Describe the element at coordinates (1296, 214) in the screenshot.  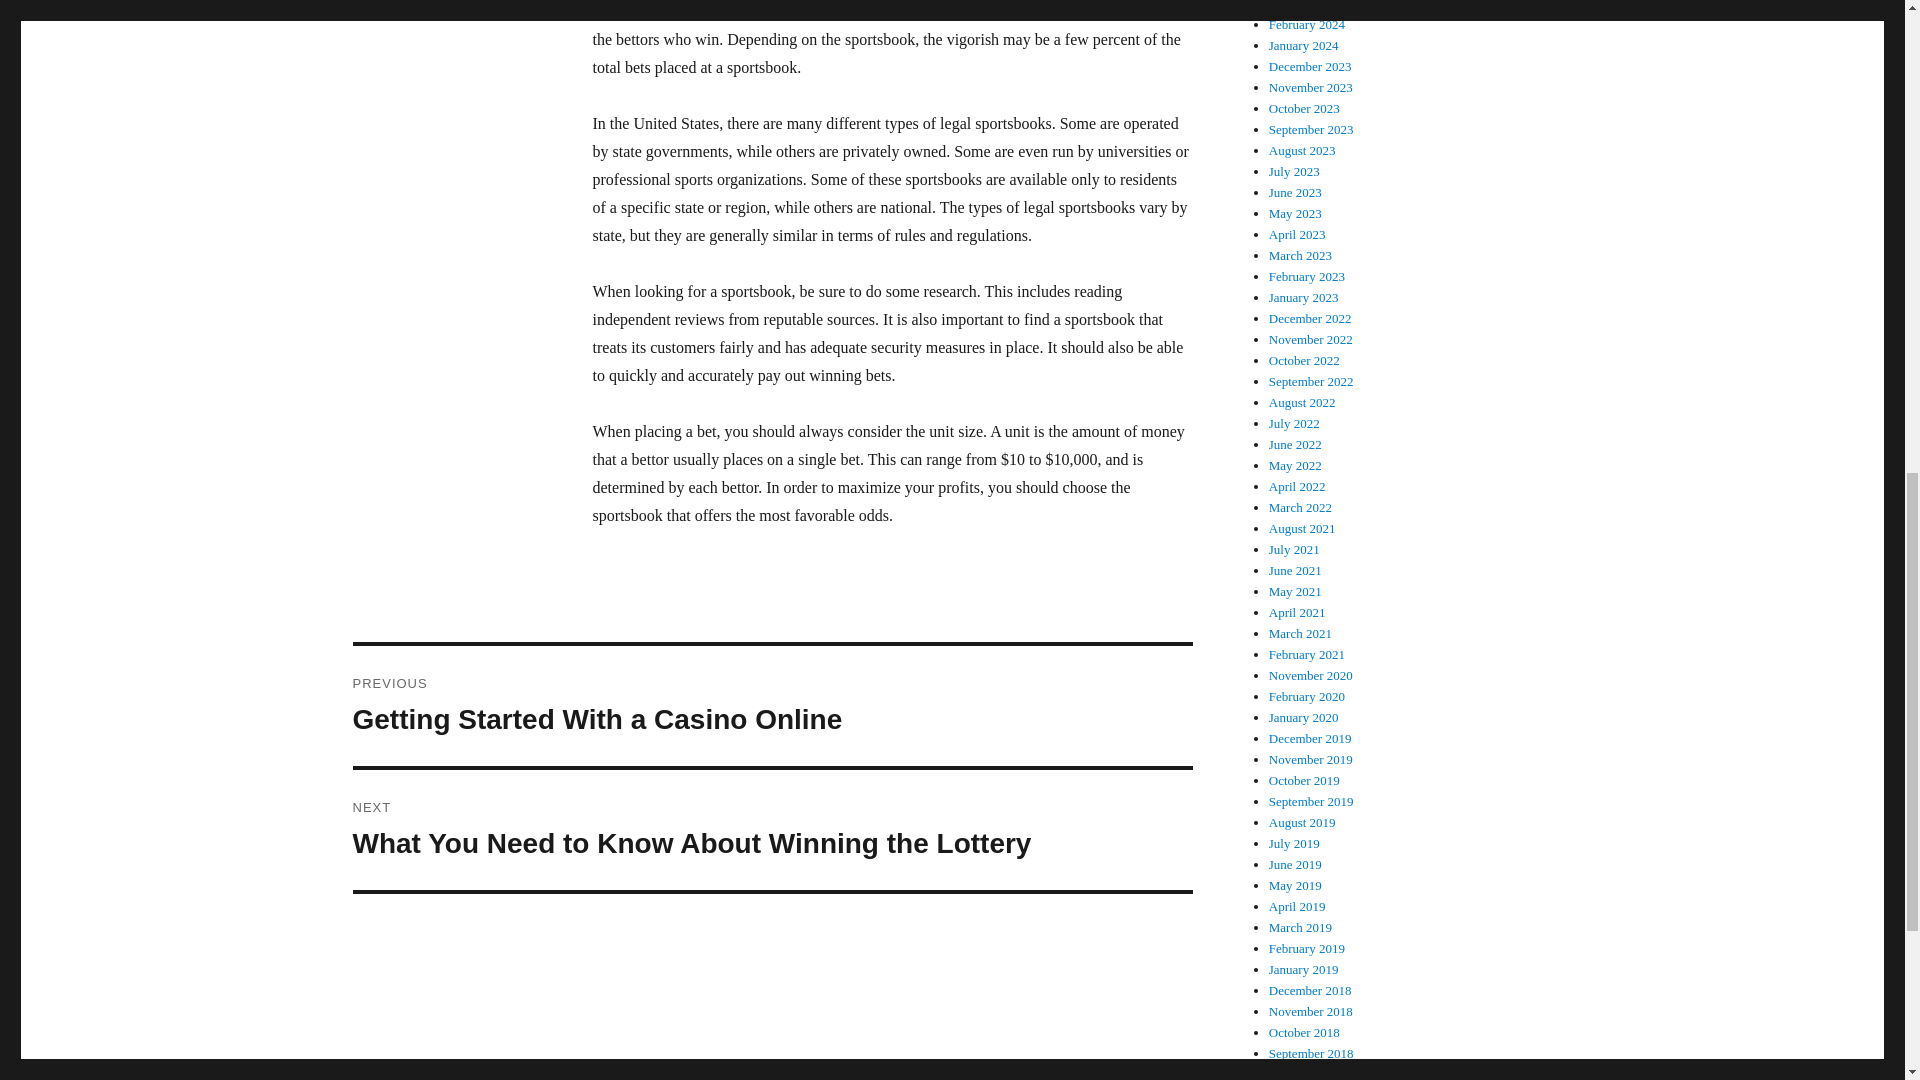
I see `May 2023` at that location.